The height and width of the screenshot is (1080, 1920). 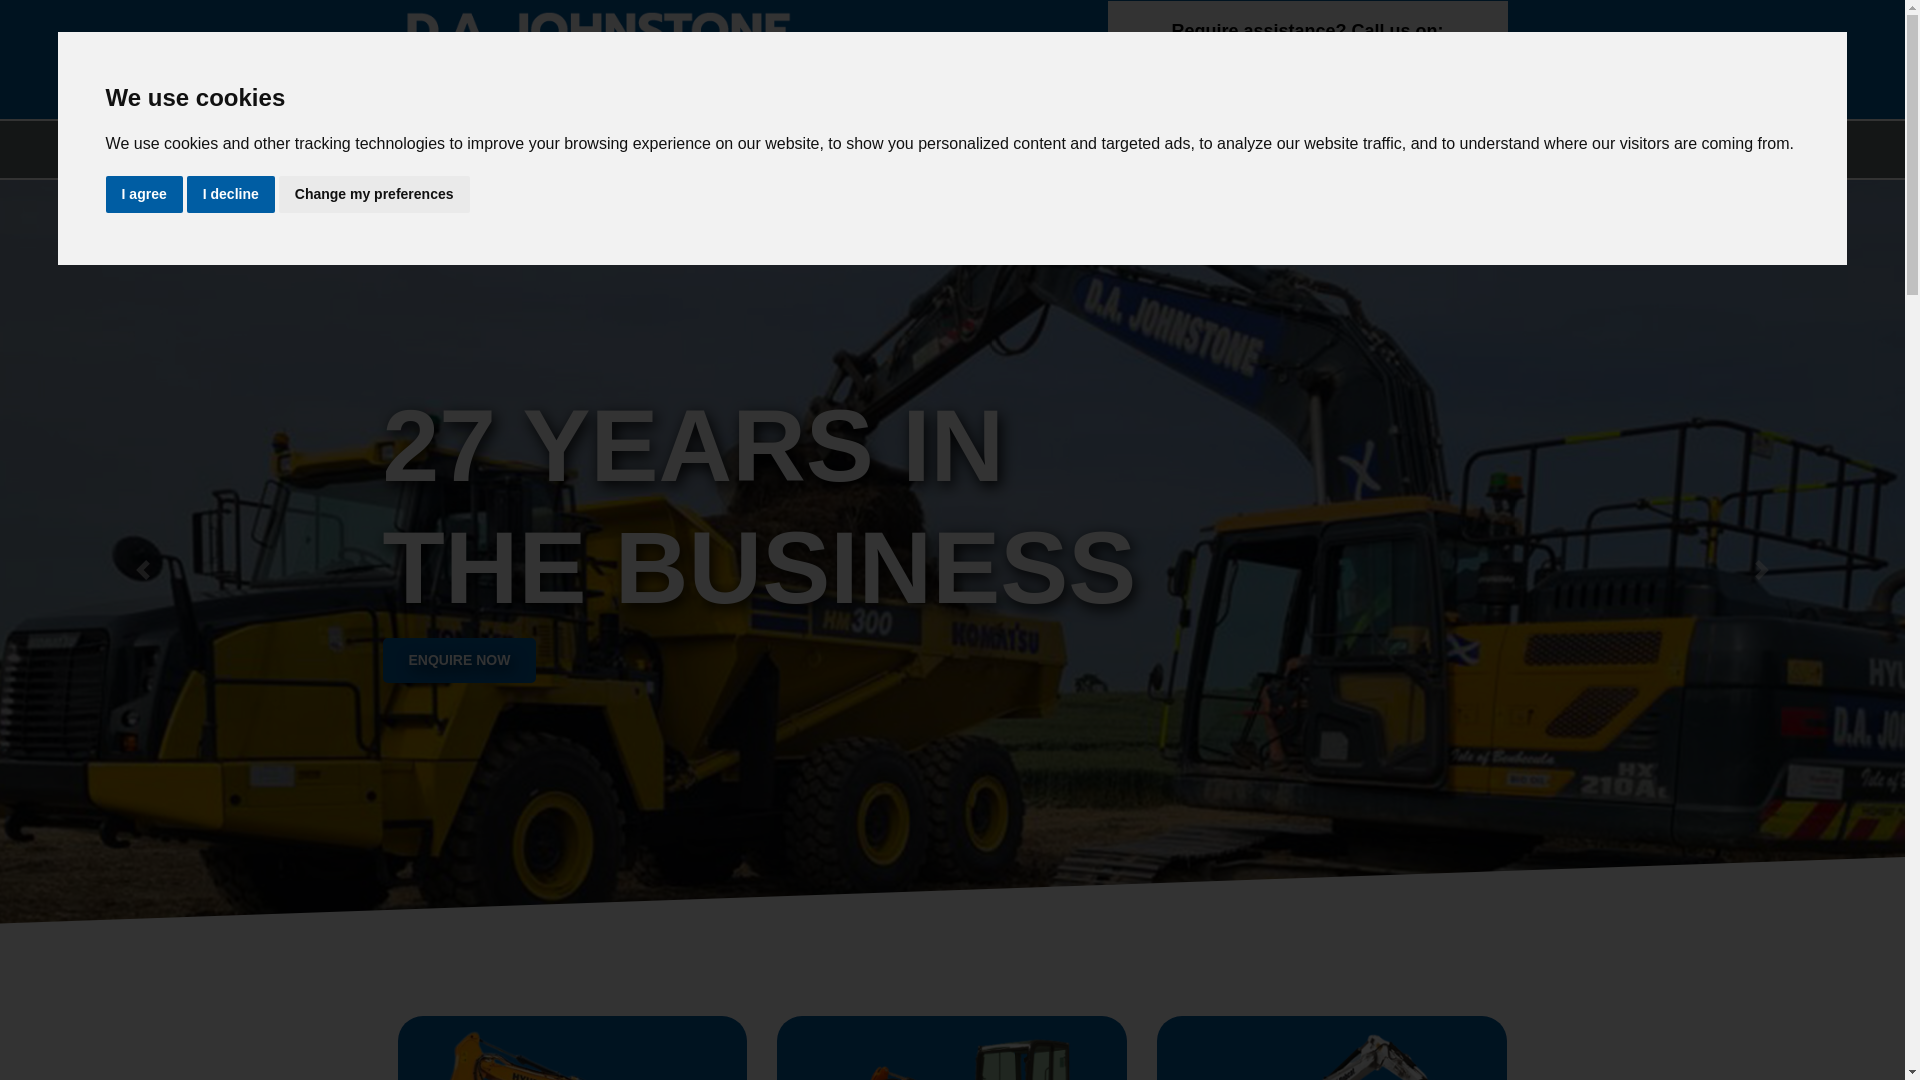 What do you see at coordinates (458, 660) in the screenshot?
I see `ENQUIRE NOW` at bounding box center [458, 660].